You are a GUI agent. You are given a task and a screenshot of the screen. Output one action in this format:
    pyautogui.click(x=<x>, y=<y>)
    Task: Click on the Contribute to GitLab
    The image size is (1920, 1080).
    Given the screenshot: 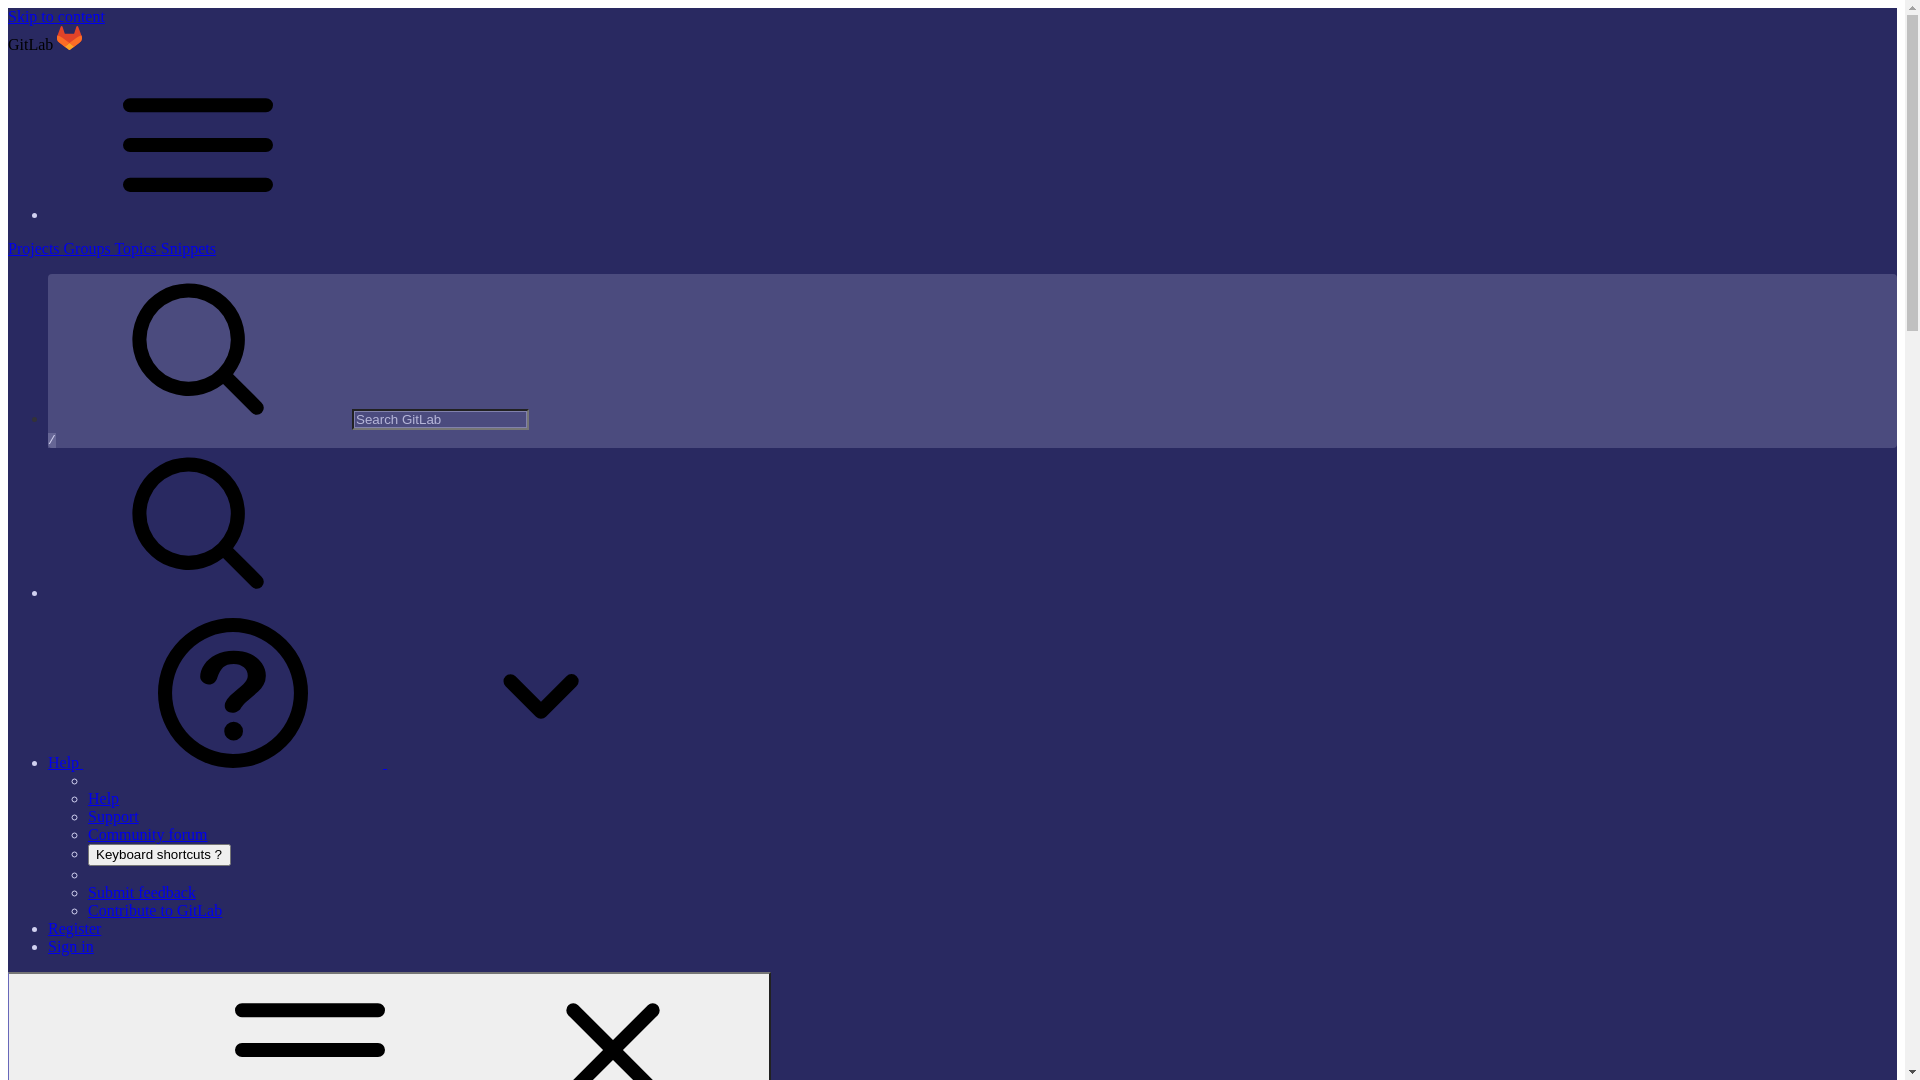 What is the action you would take?
    pyautogui.click(x=155, y=910)
    